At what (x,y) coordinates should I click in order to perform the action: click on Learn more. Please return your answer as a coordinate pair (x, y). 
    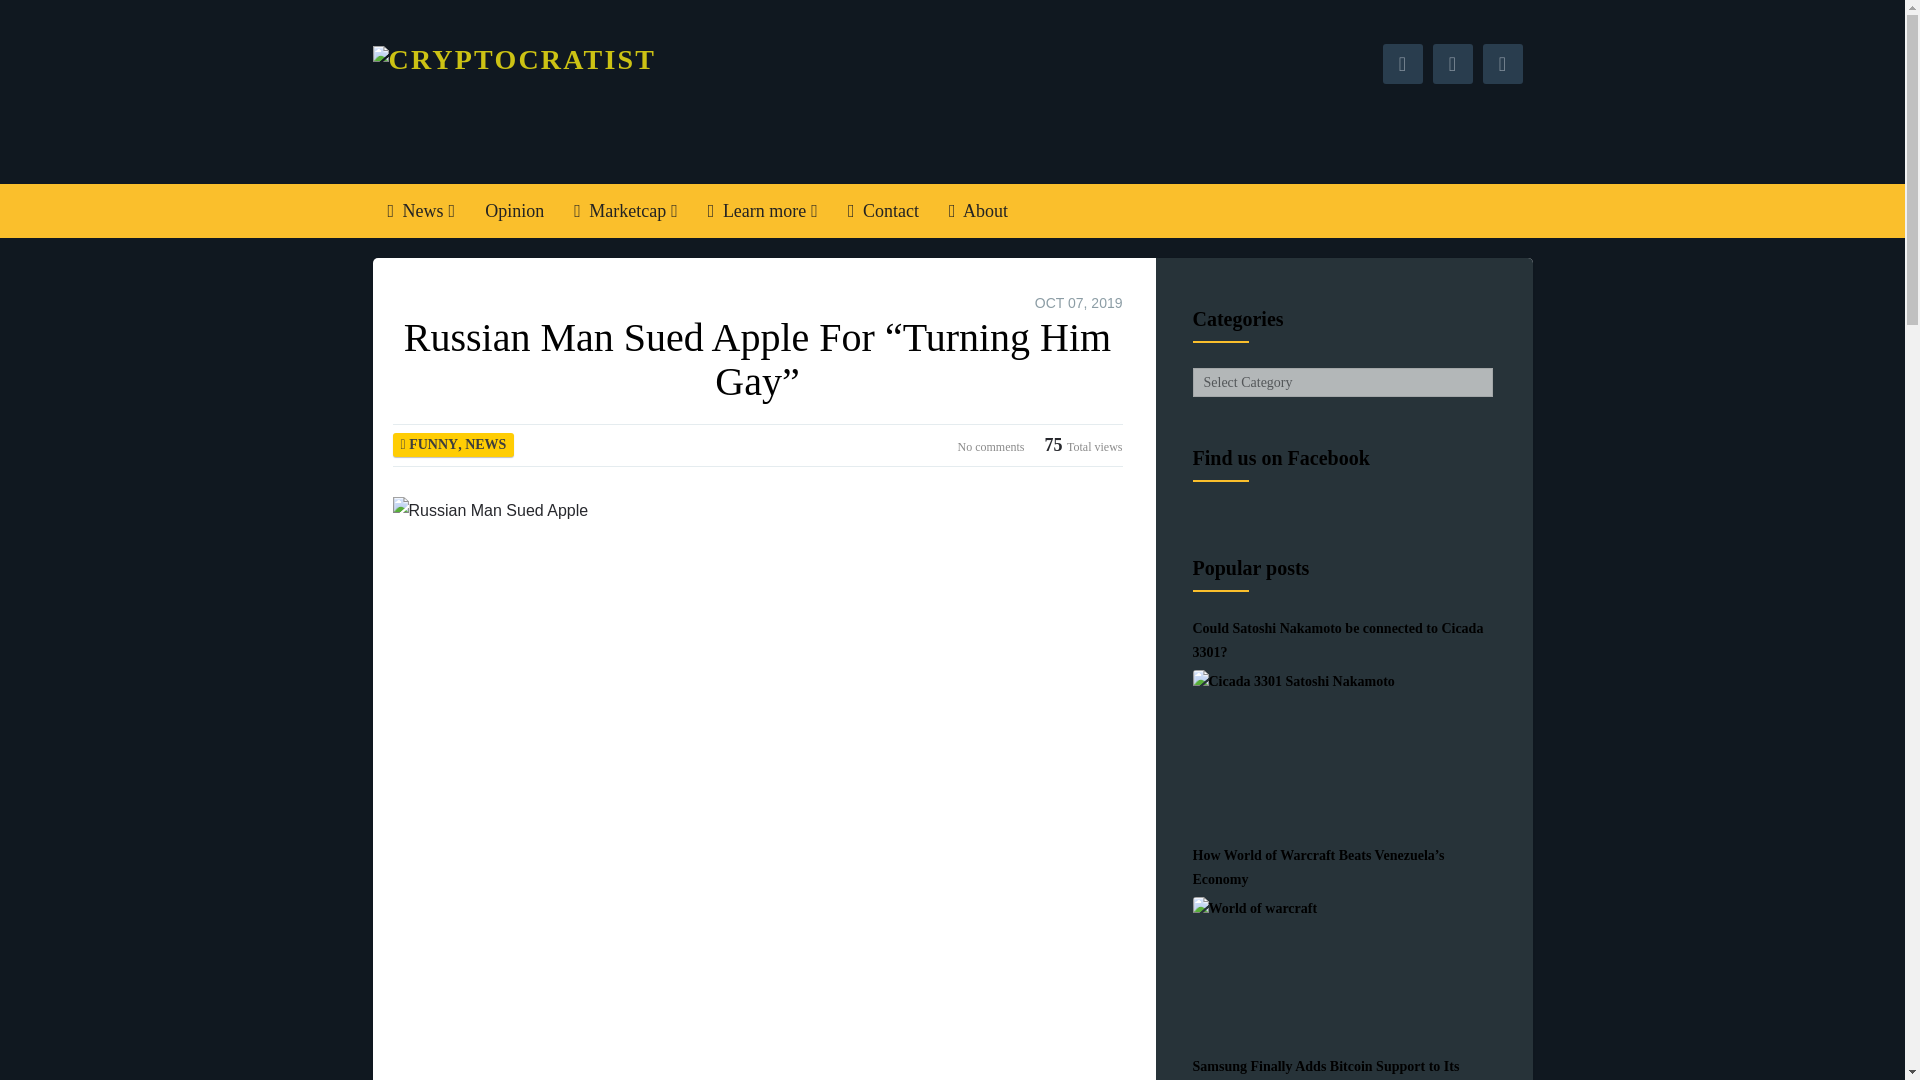
    Looking at the image, I should click on (763, 210).